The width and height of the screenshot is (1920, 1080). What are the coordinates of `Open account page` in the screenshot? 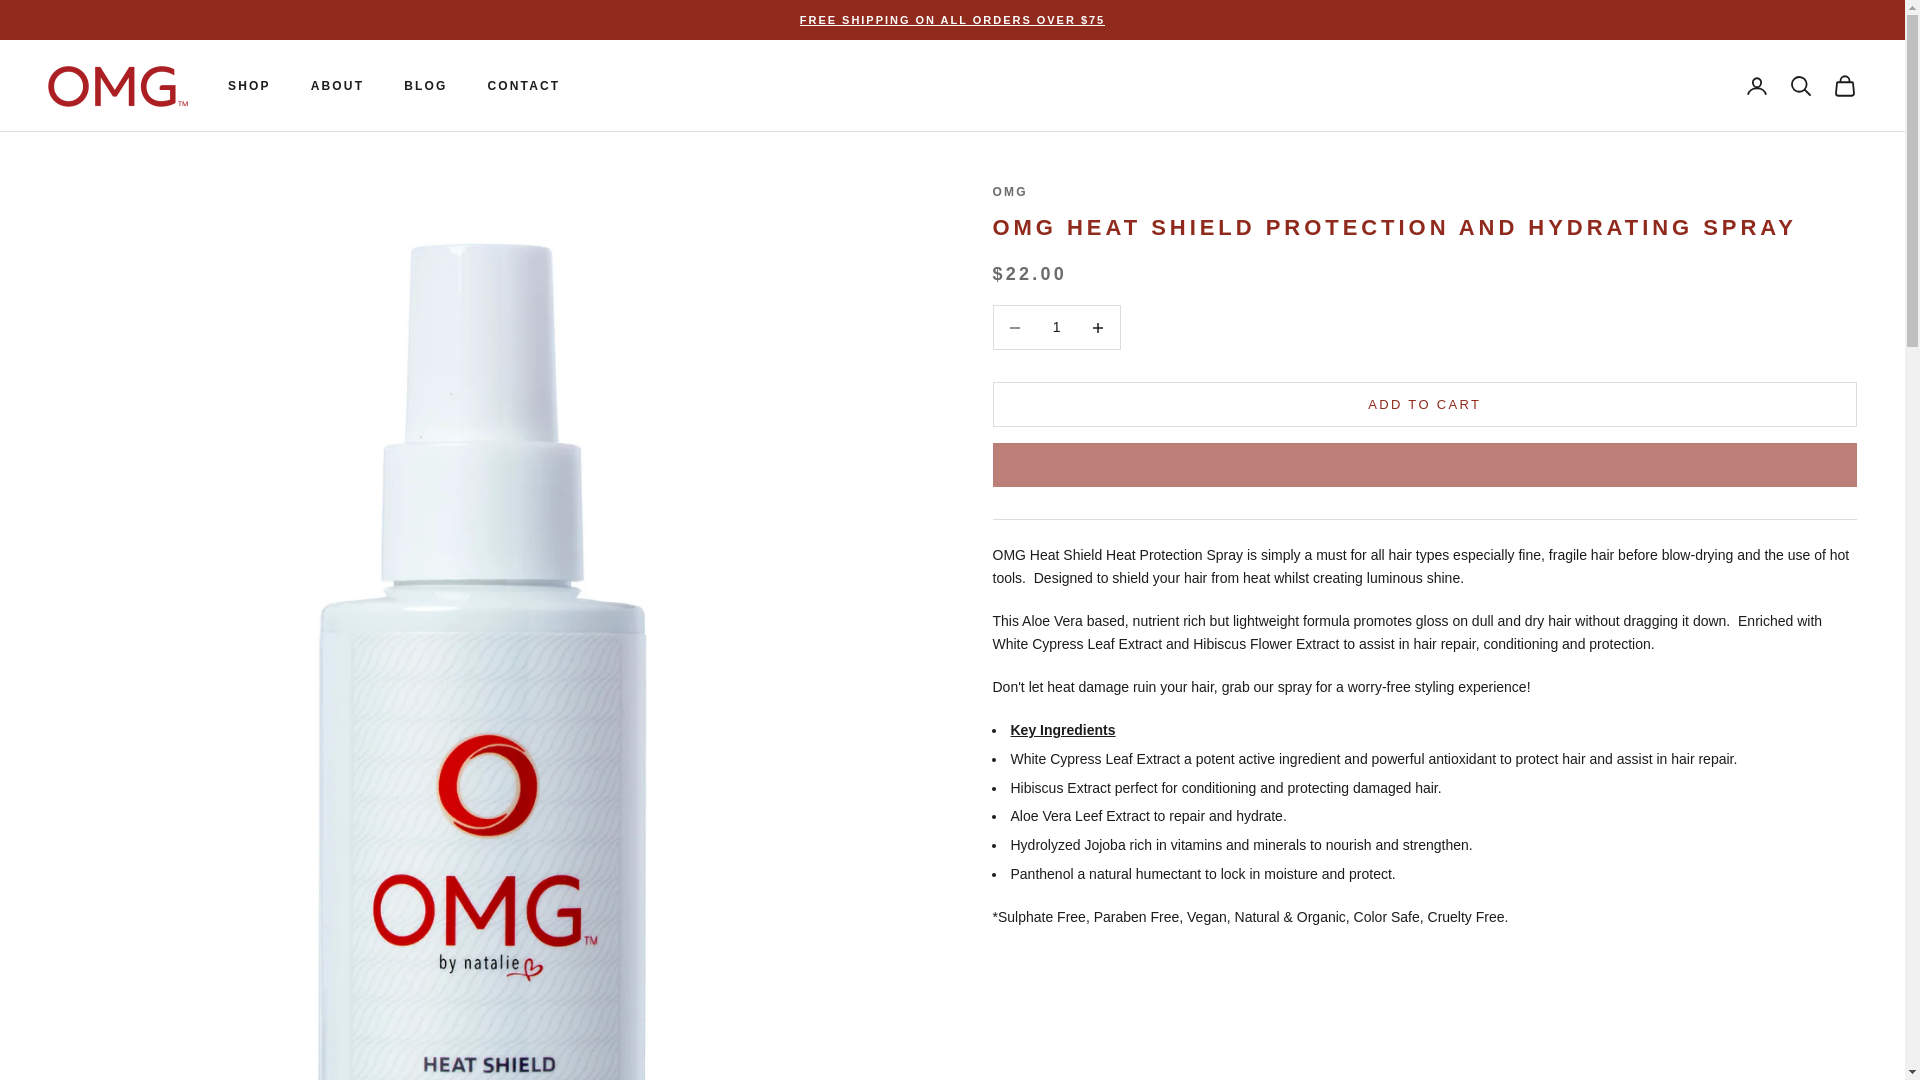 It's located at (1756, 86).